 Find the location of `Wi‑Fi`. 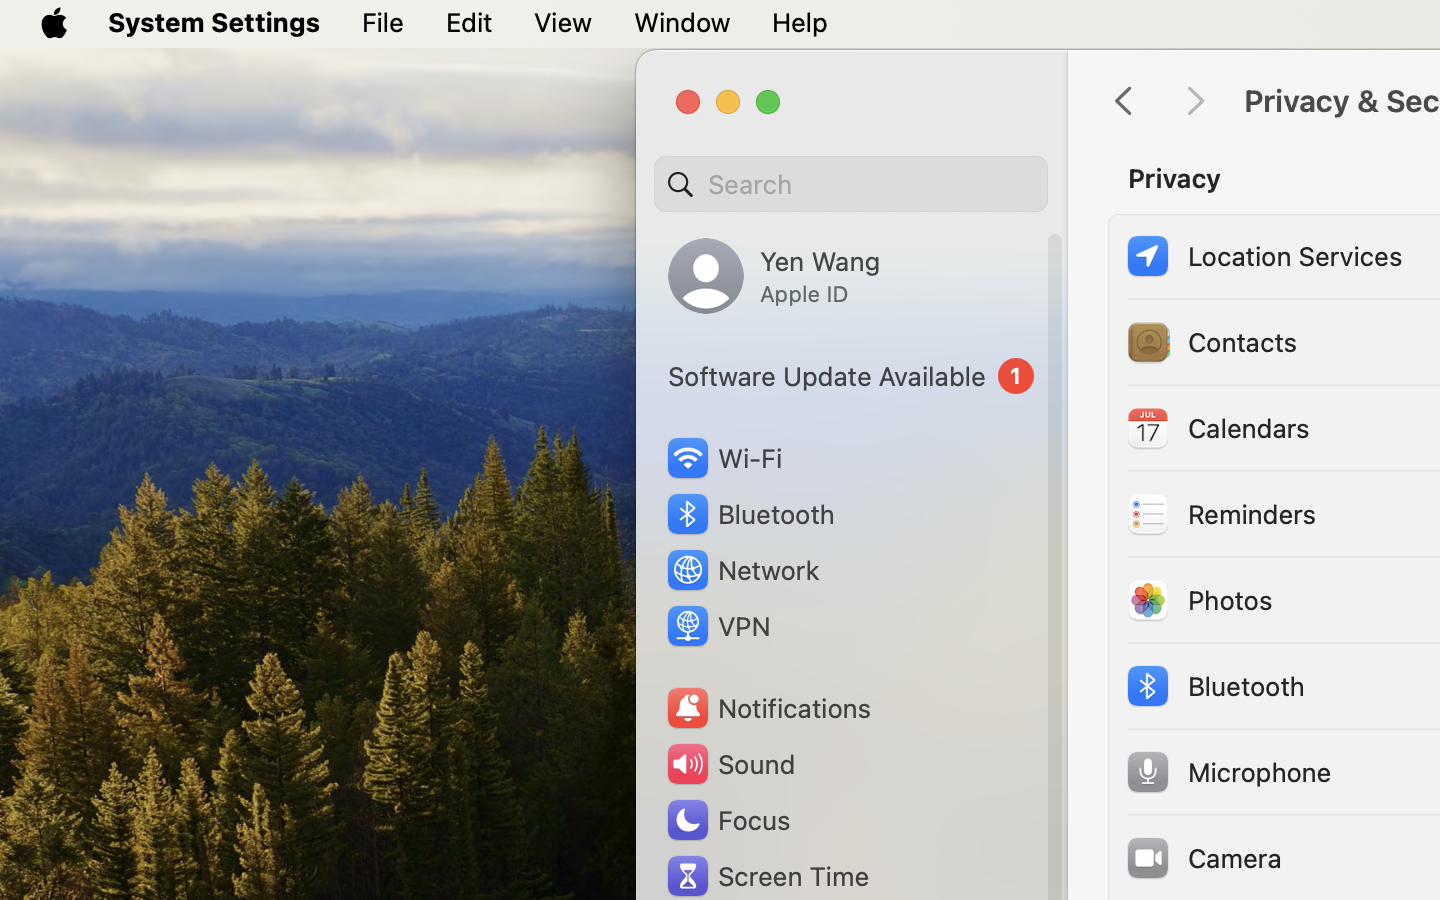

Wi‑Fi is located at coordinates (722, 458).